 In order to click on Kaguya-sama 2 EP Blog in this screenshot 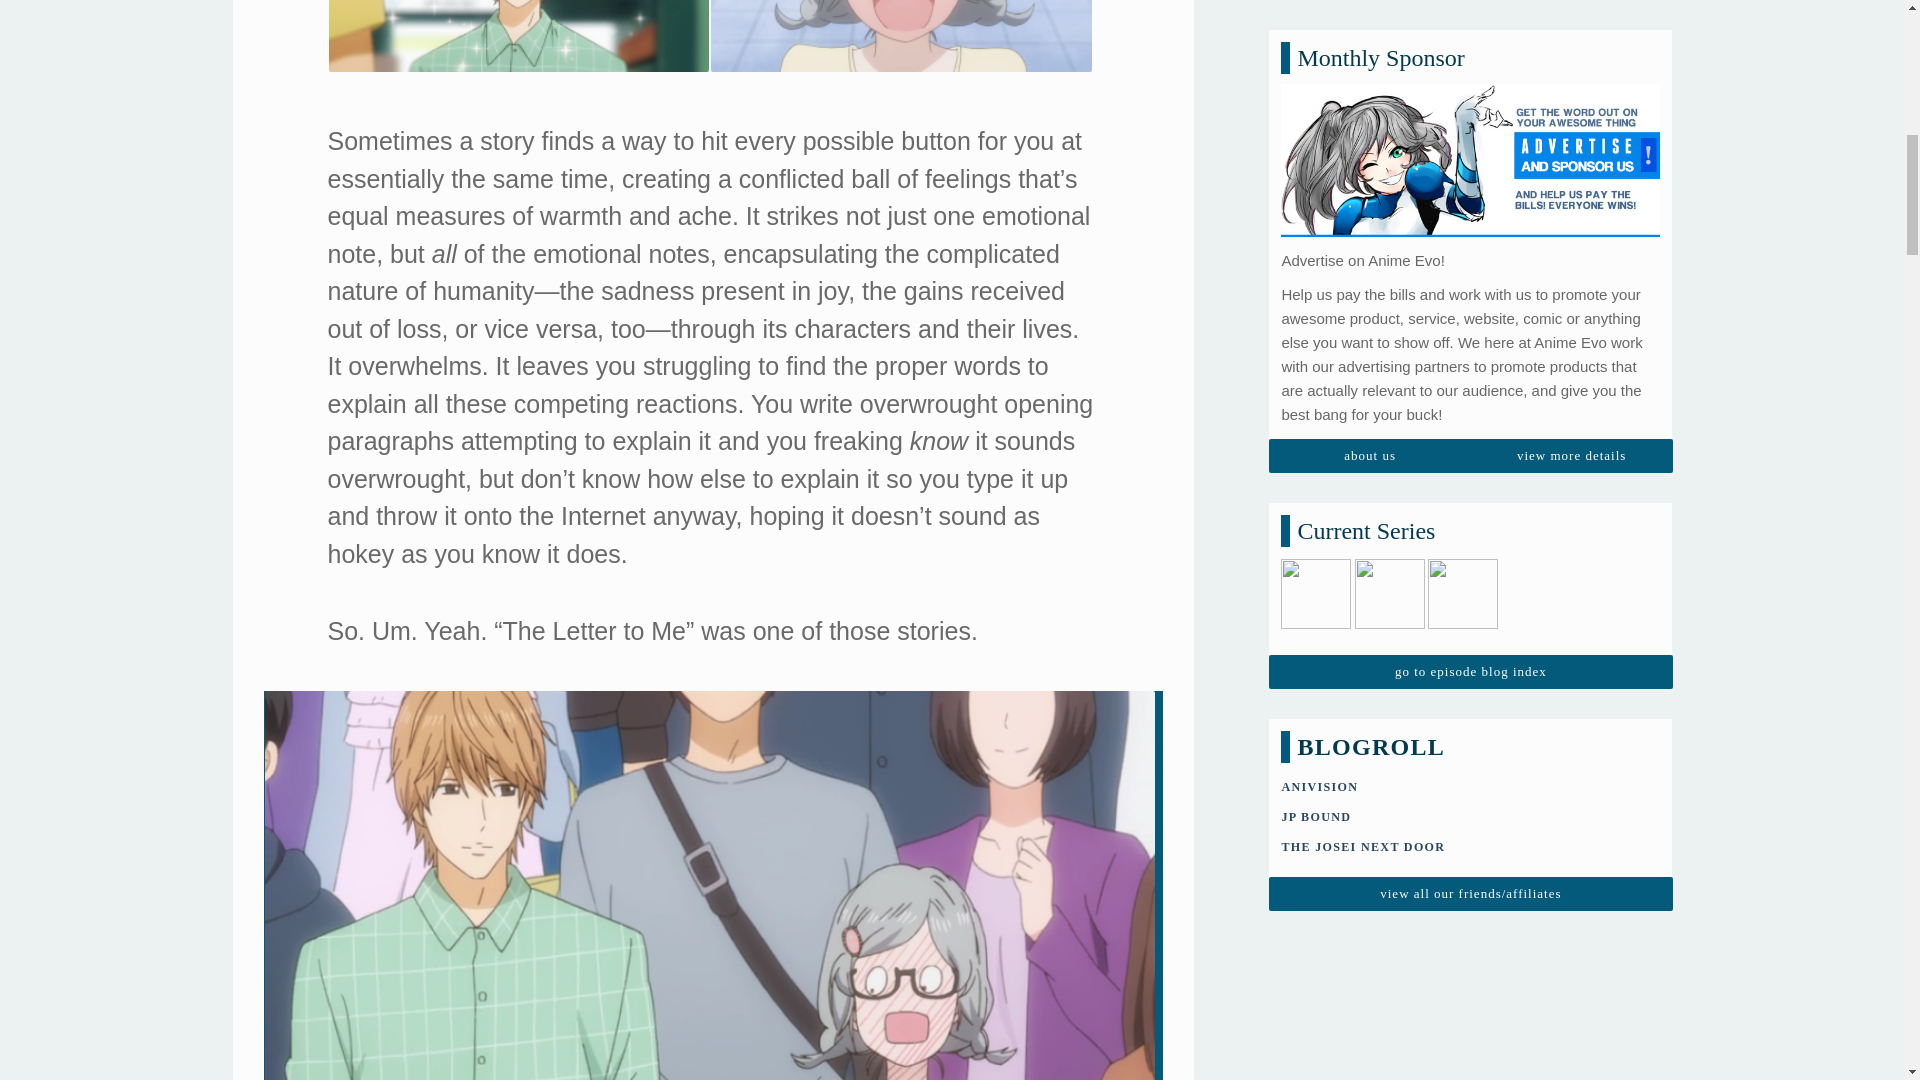, I will do `click(1462, 296)`.